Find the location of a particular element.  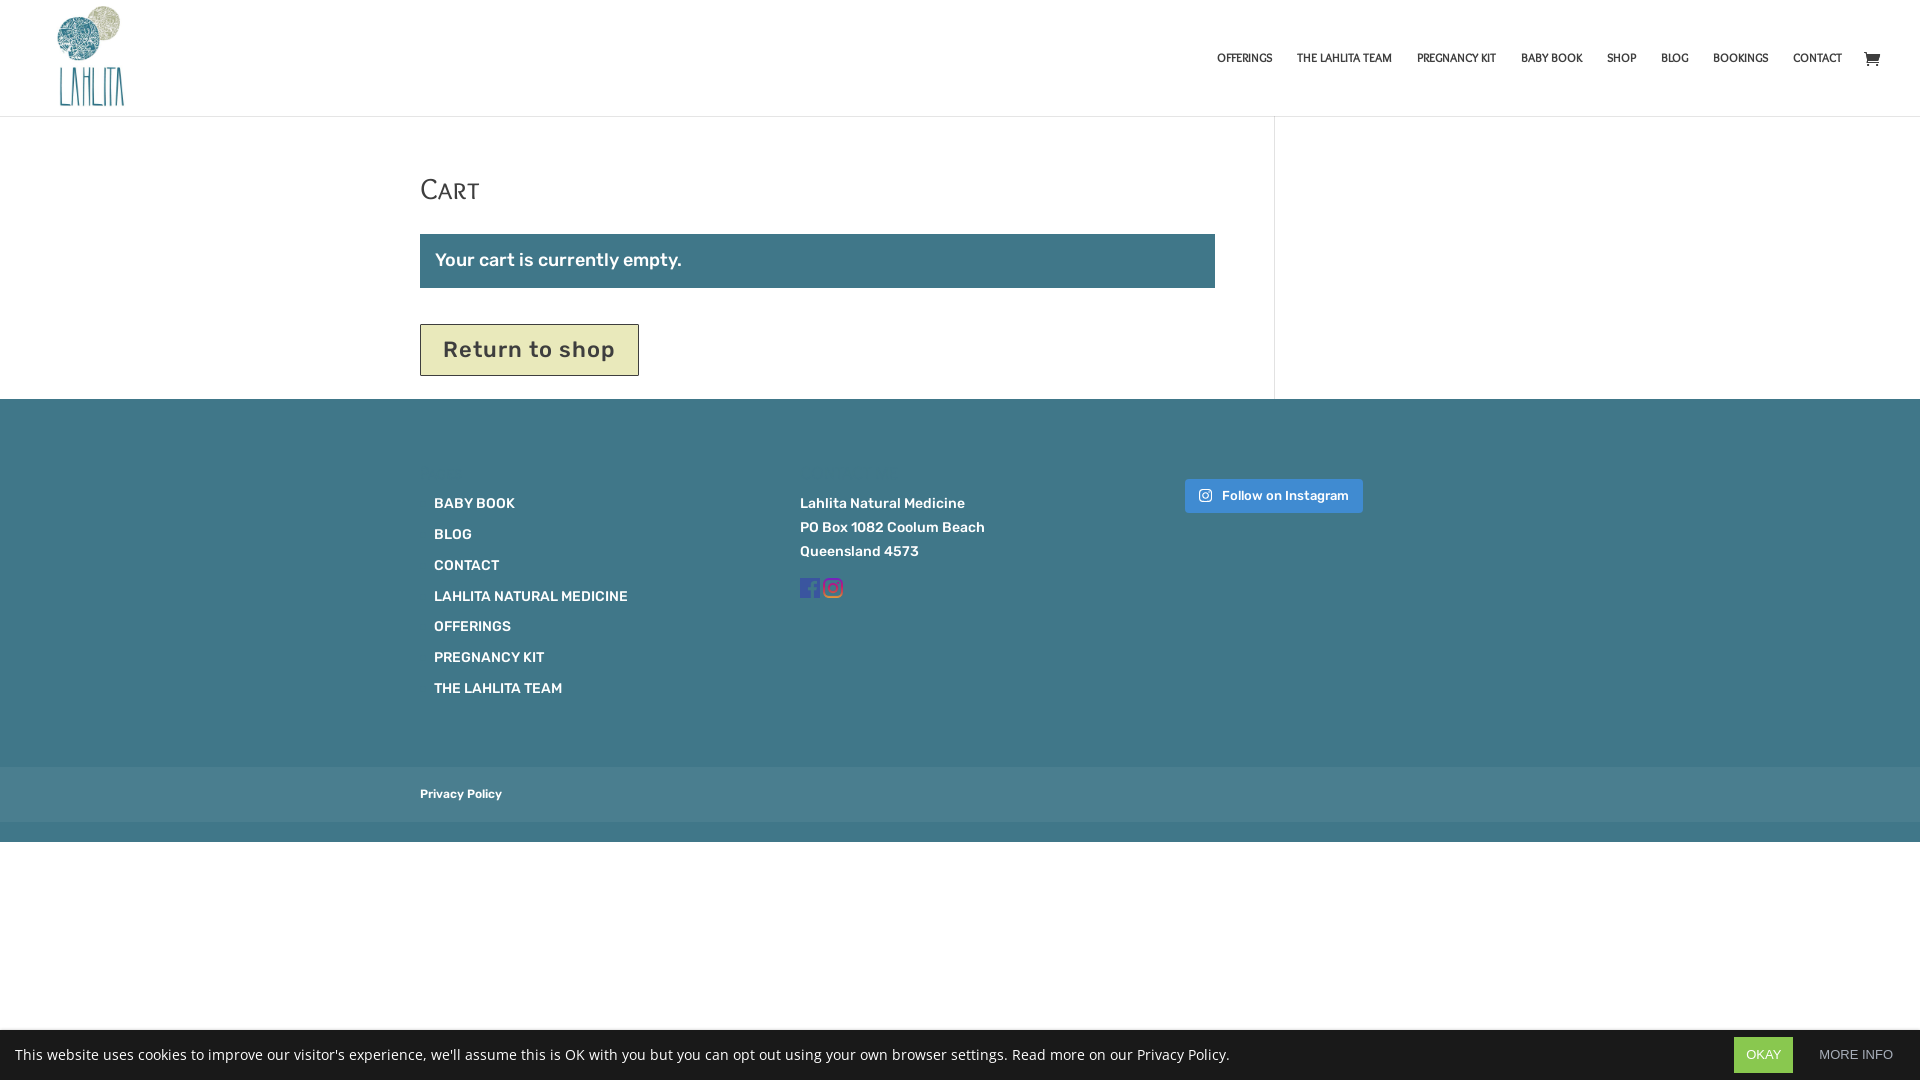

OFFERINGS is located at coordinates (1244, 84).